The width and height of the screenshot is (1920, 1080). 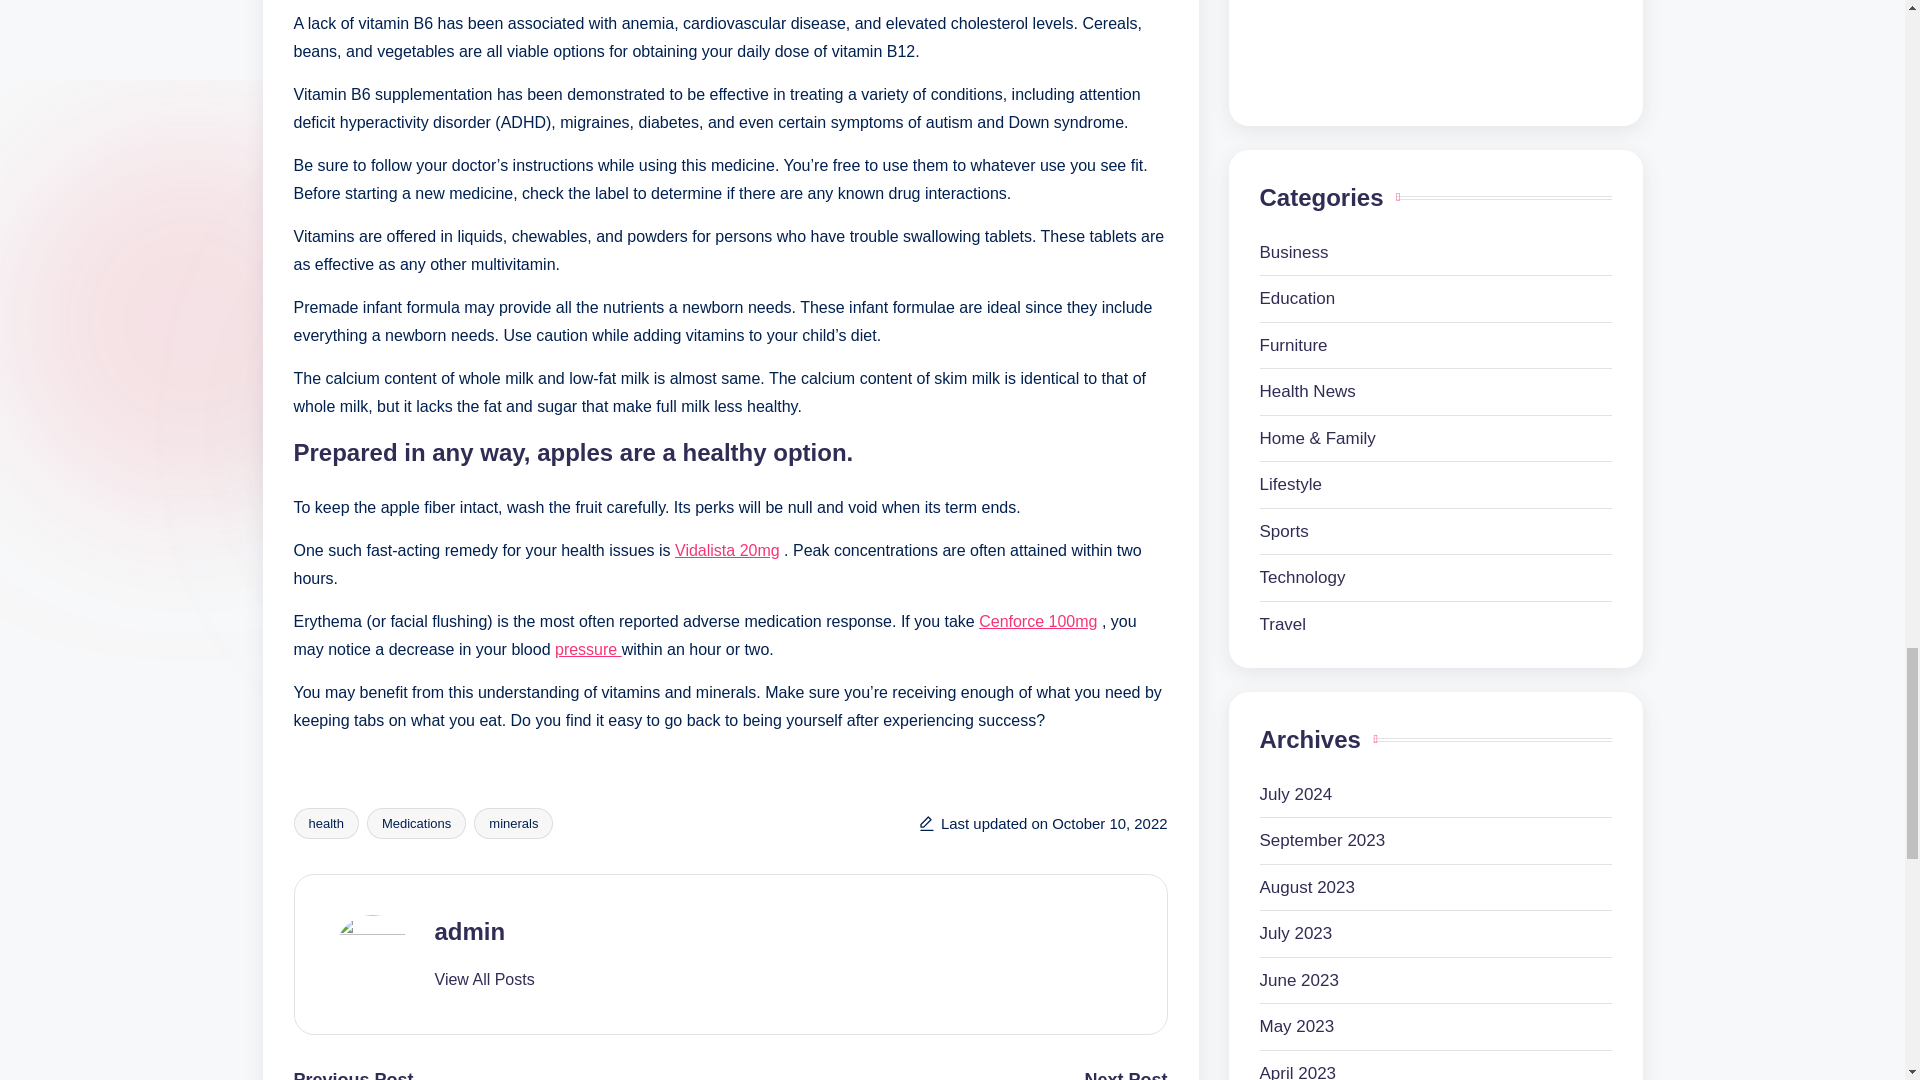 What do you see at coordinates (513, 823) in the screenshot?
I see `minerals` at bounding box center [513, 823].